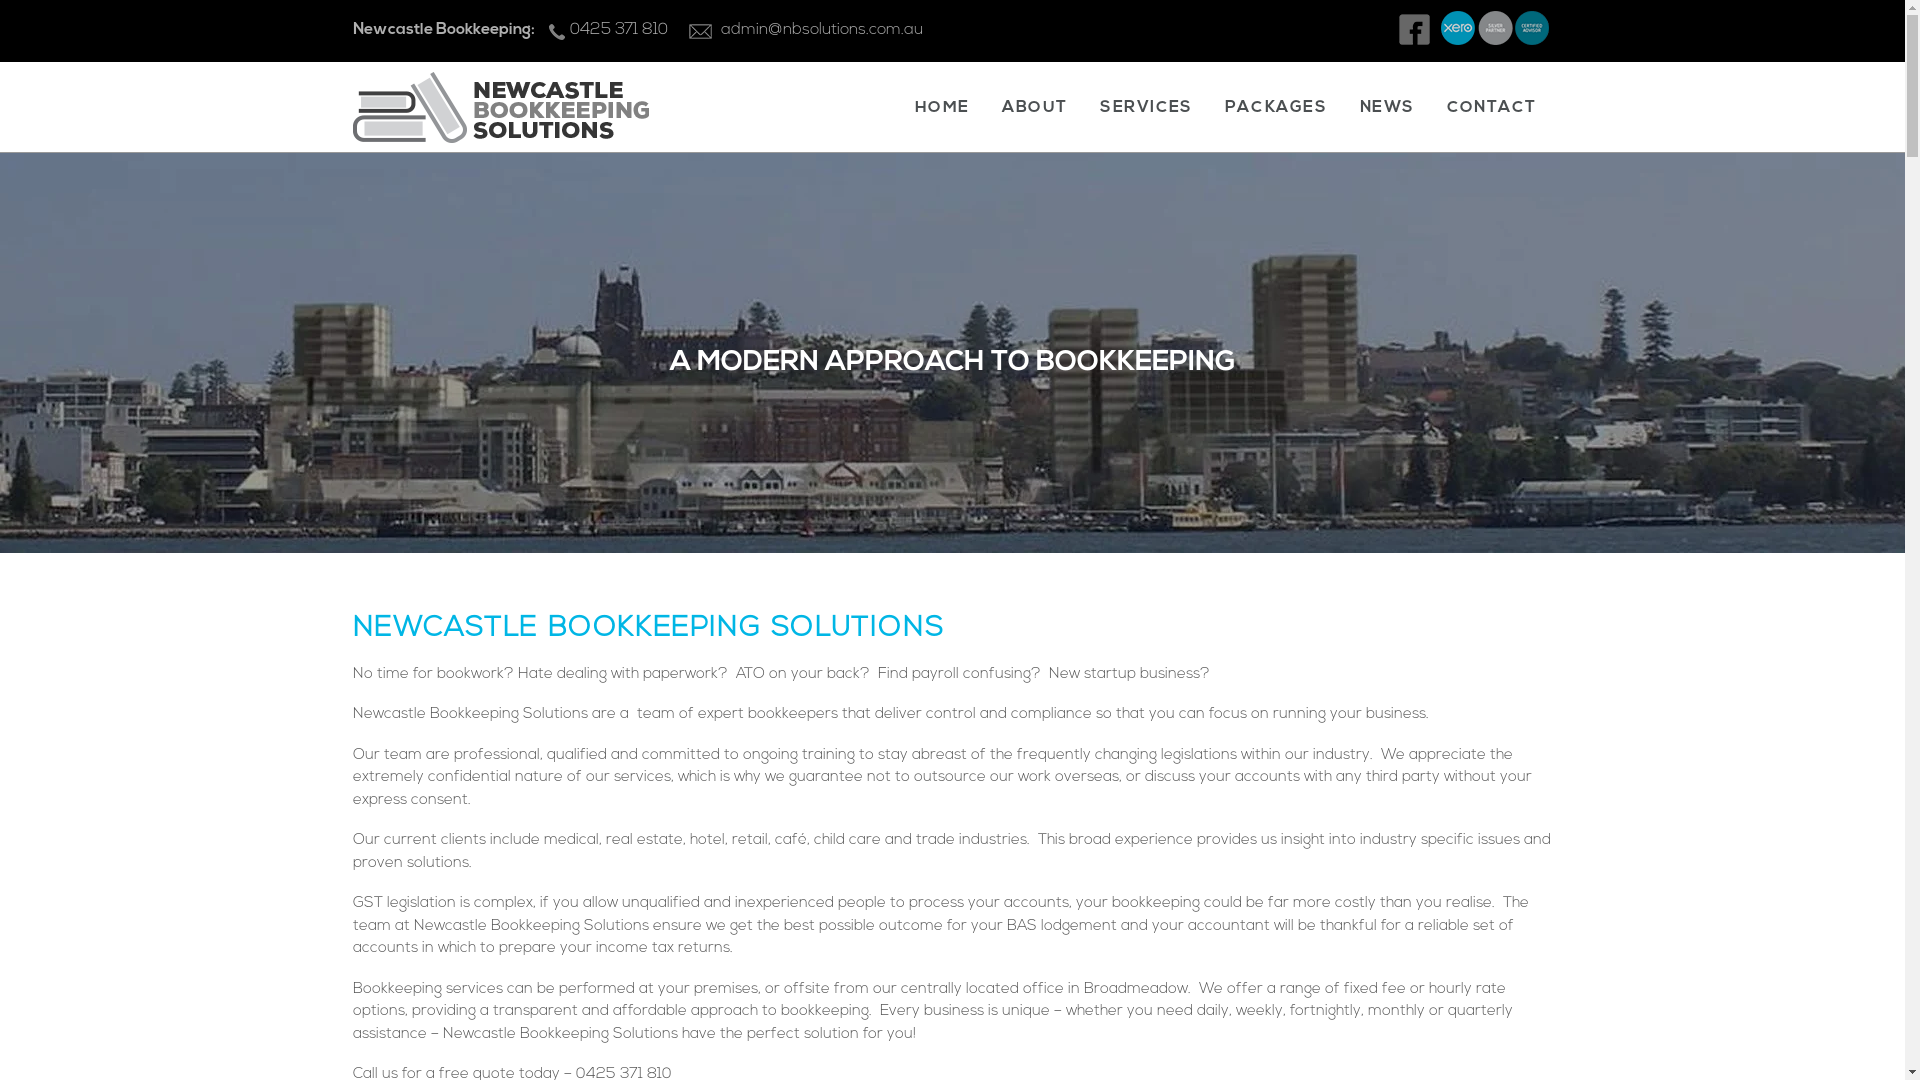  I want to click on PACKAGES, so click(1276, 112).